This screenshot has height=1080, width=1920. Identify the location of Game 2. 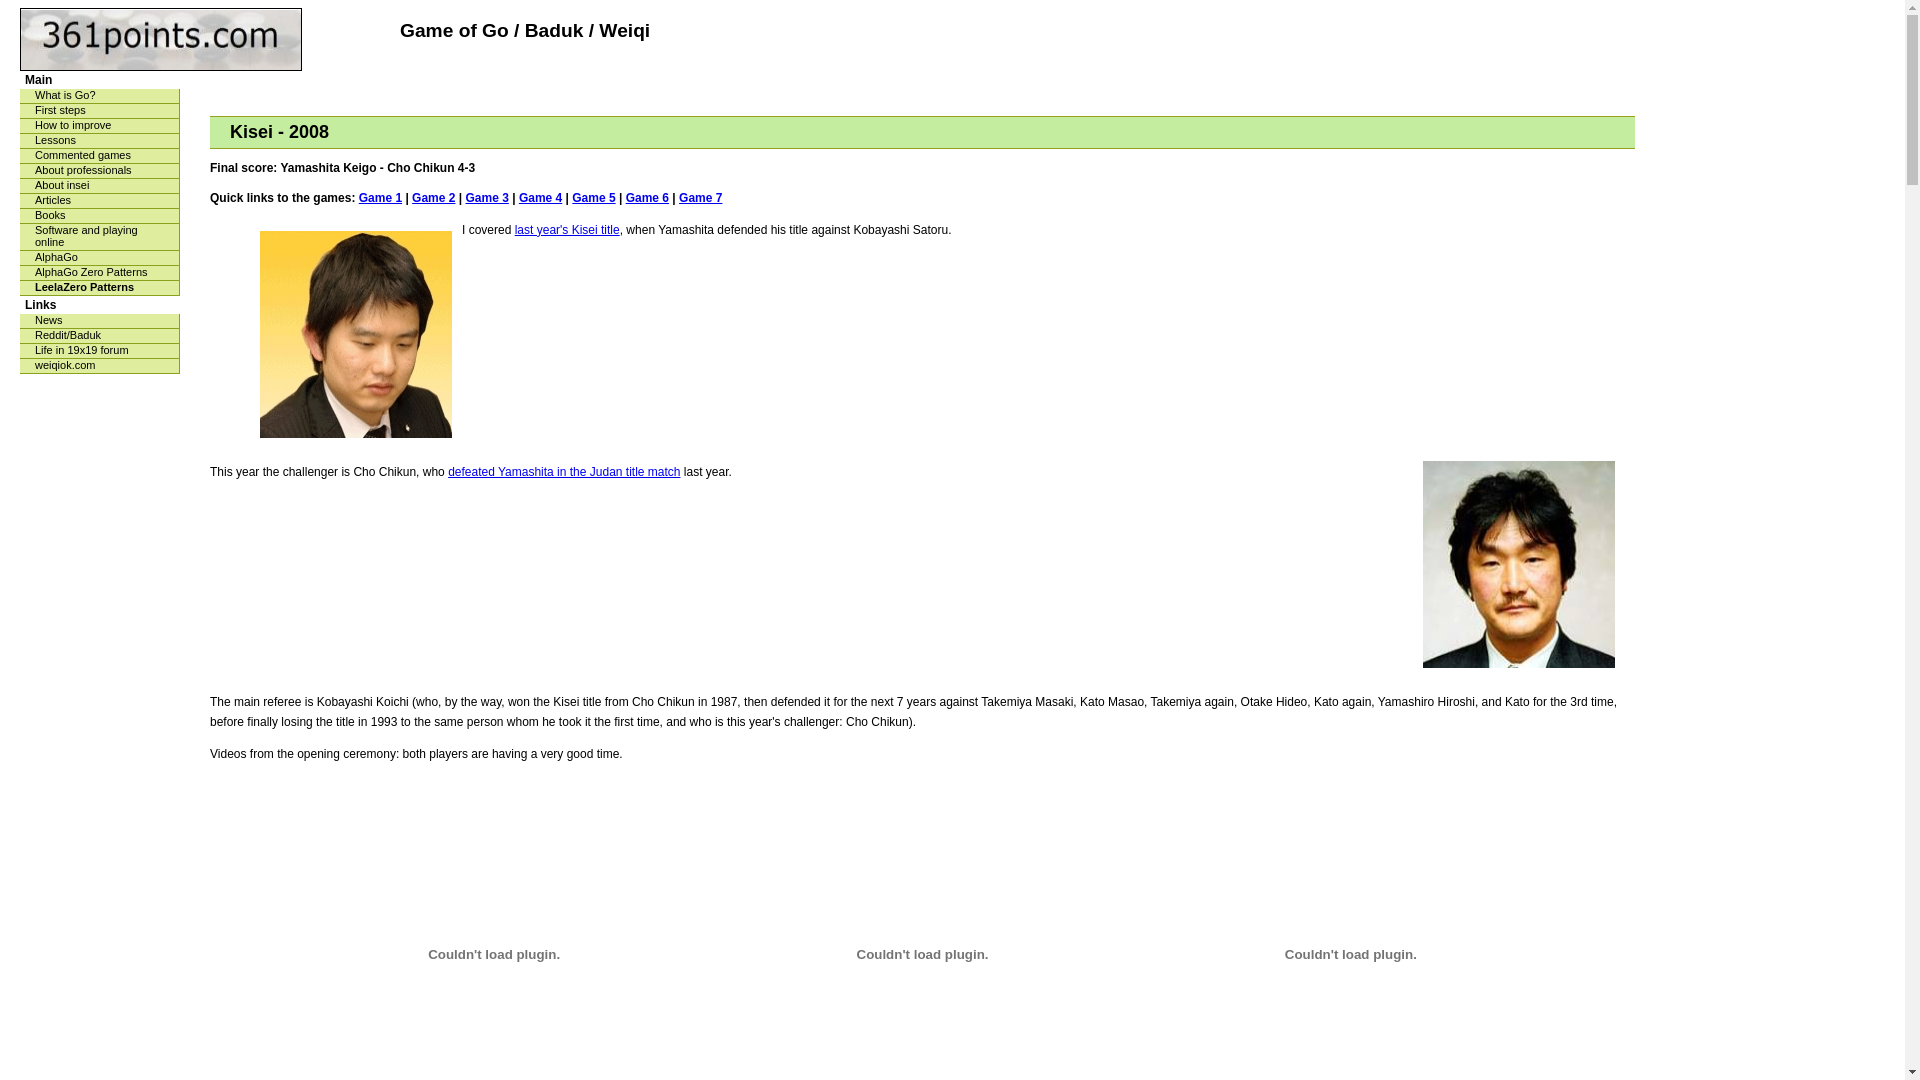
(434, 198).